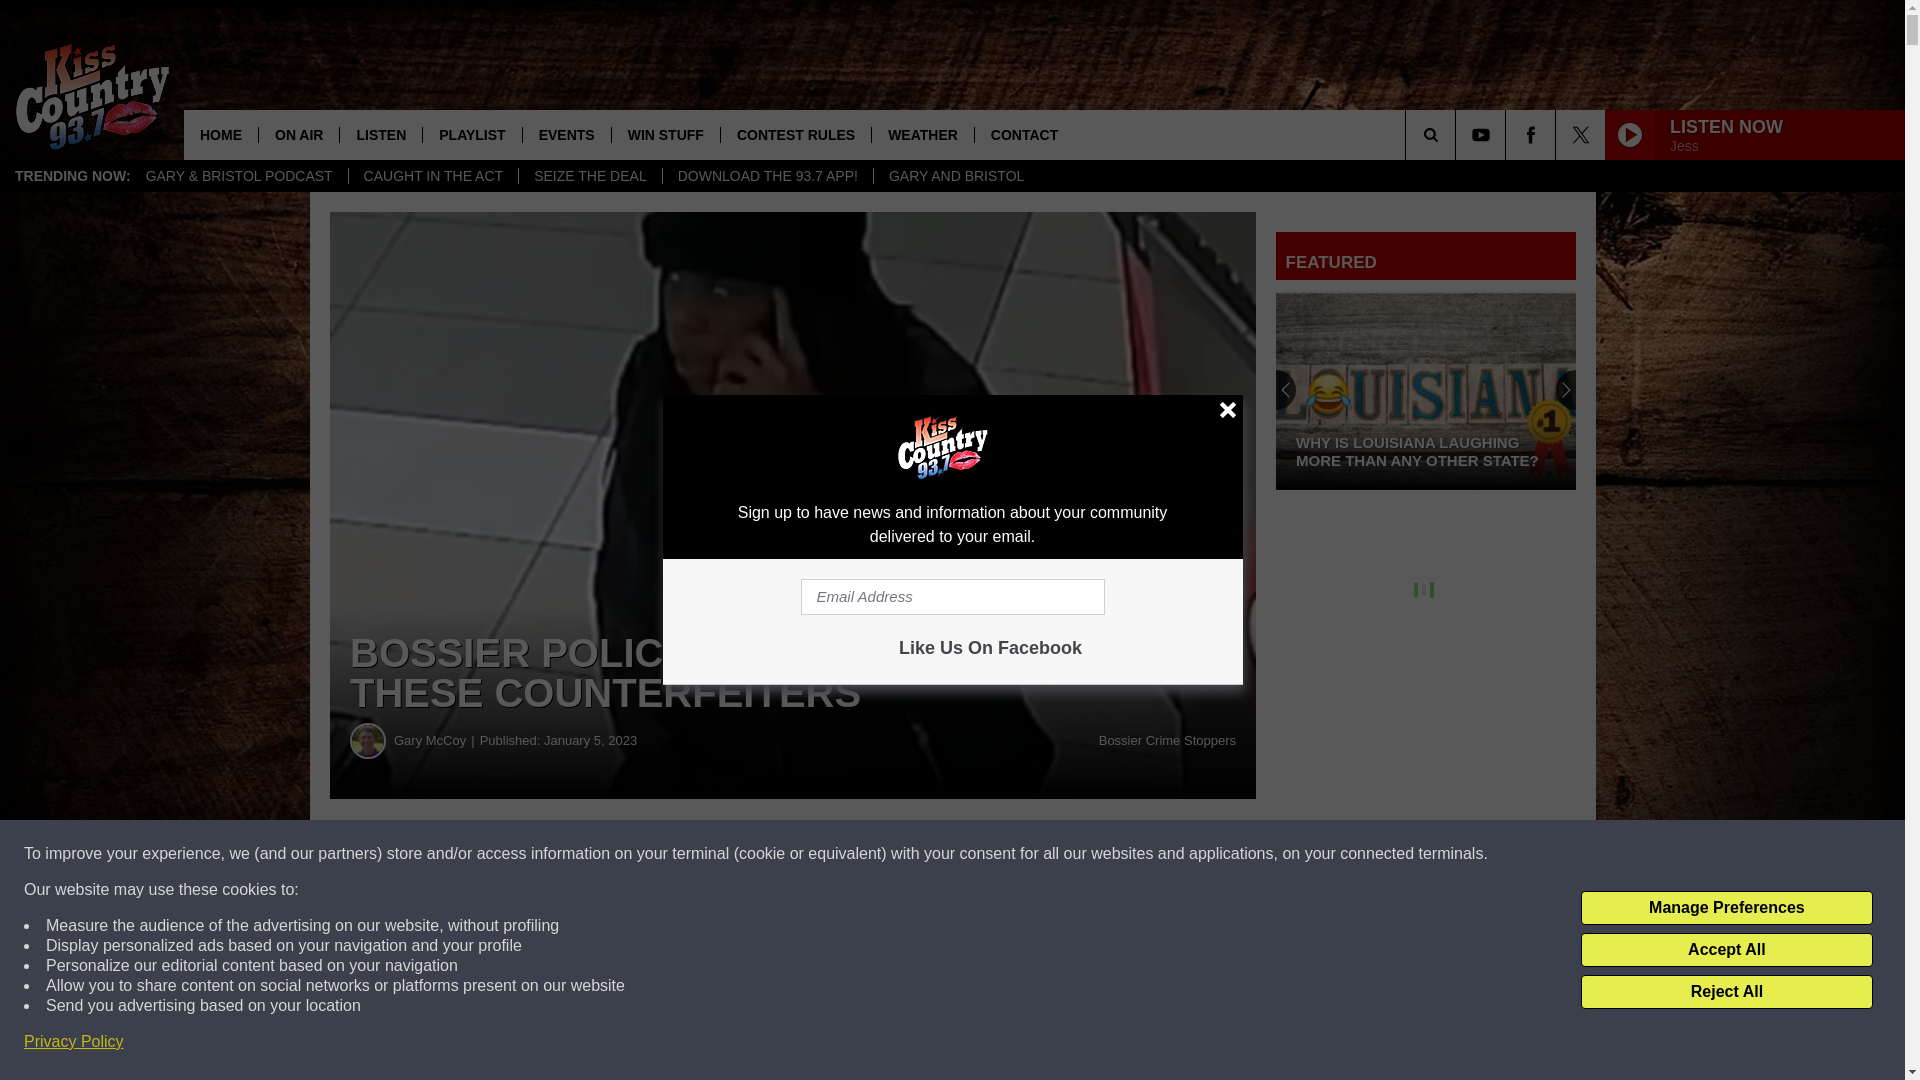  Describe the element at coordinates (1726, 908) in the screenshot. I see `Manage Preferences` at that location.